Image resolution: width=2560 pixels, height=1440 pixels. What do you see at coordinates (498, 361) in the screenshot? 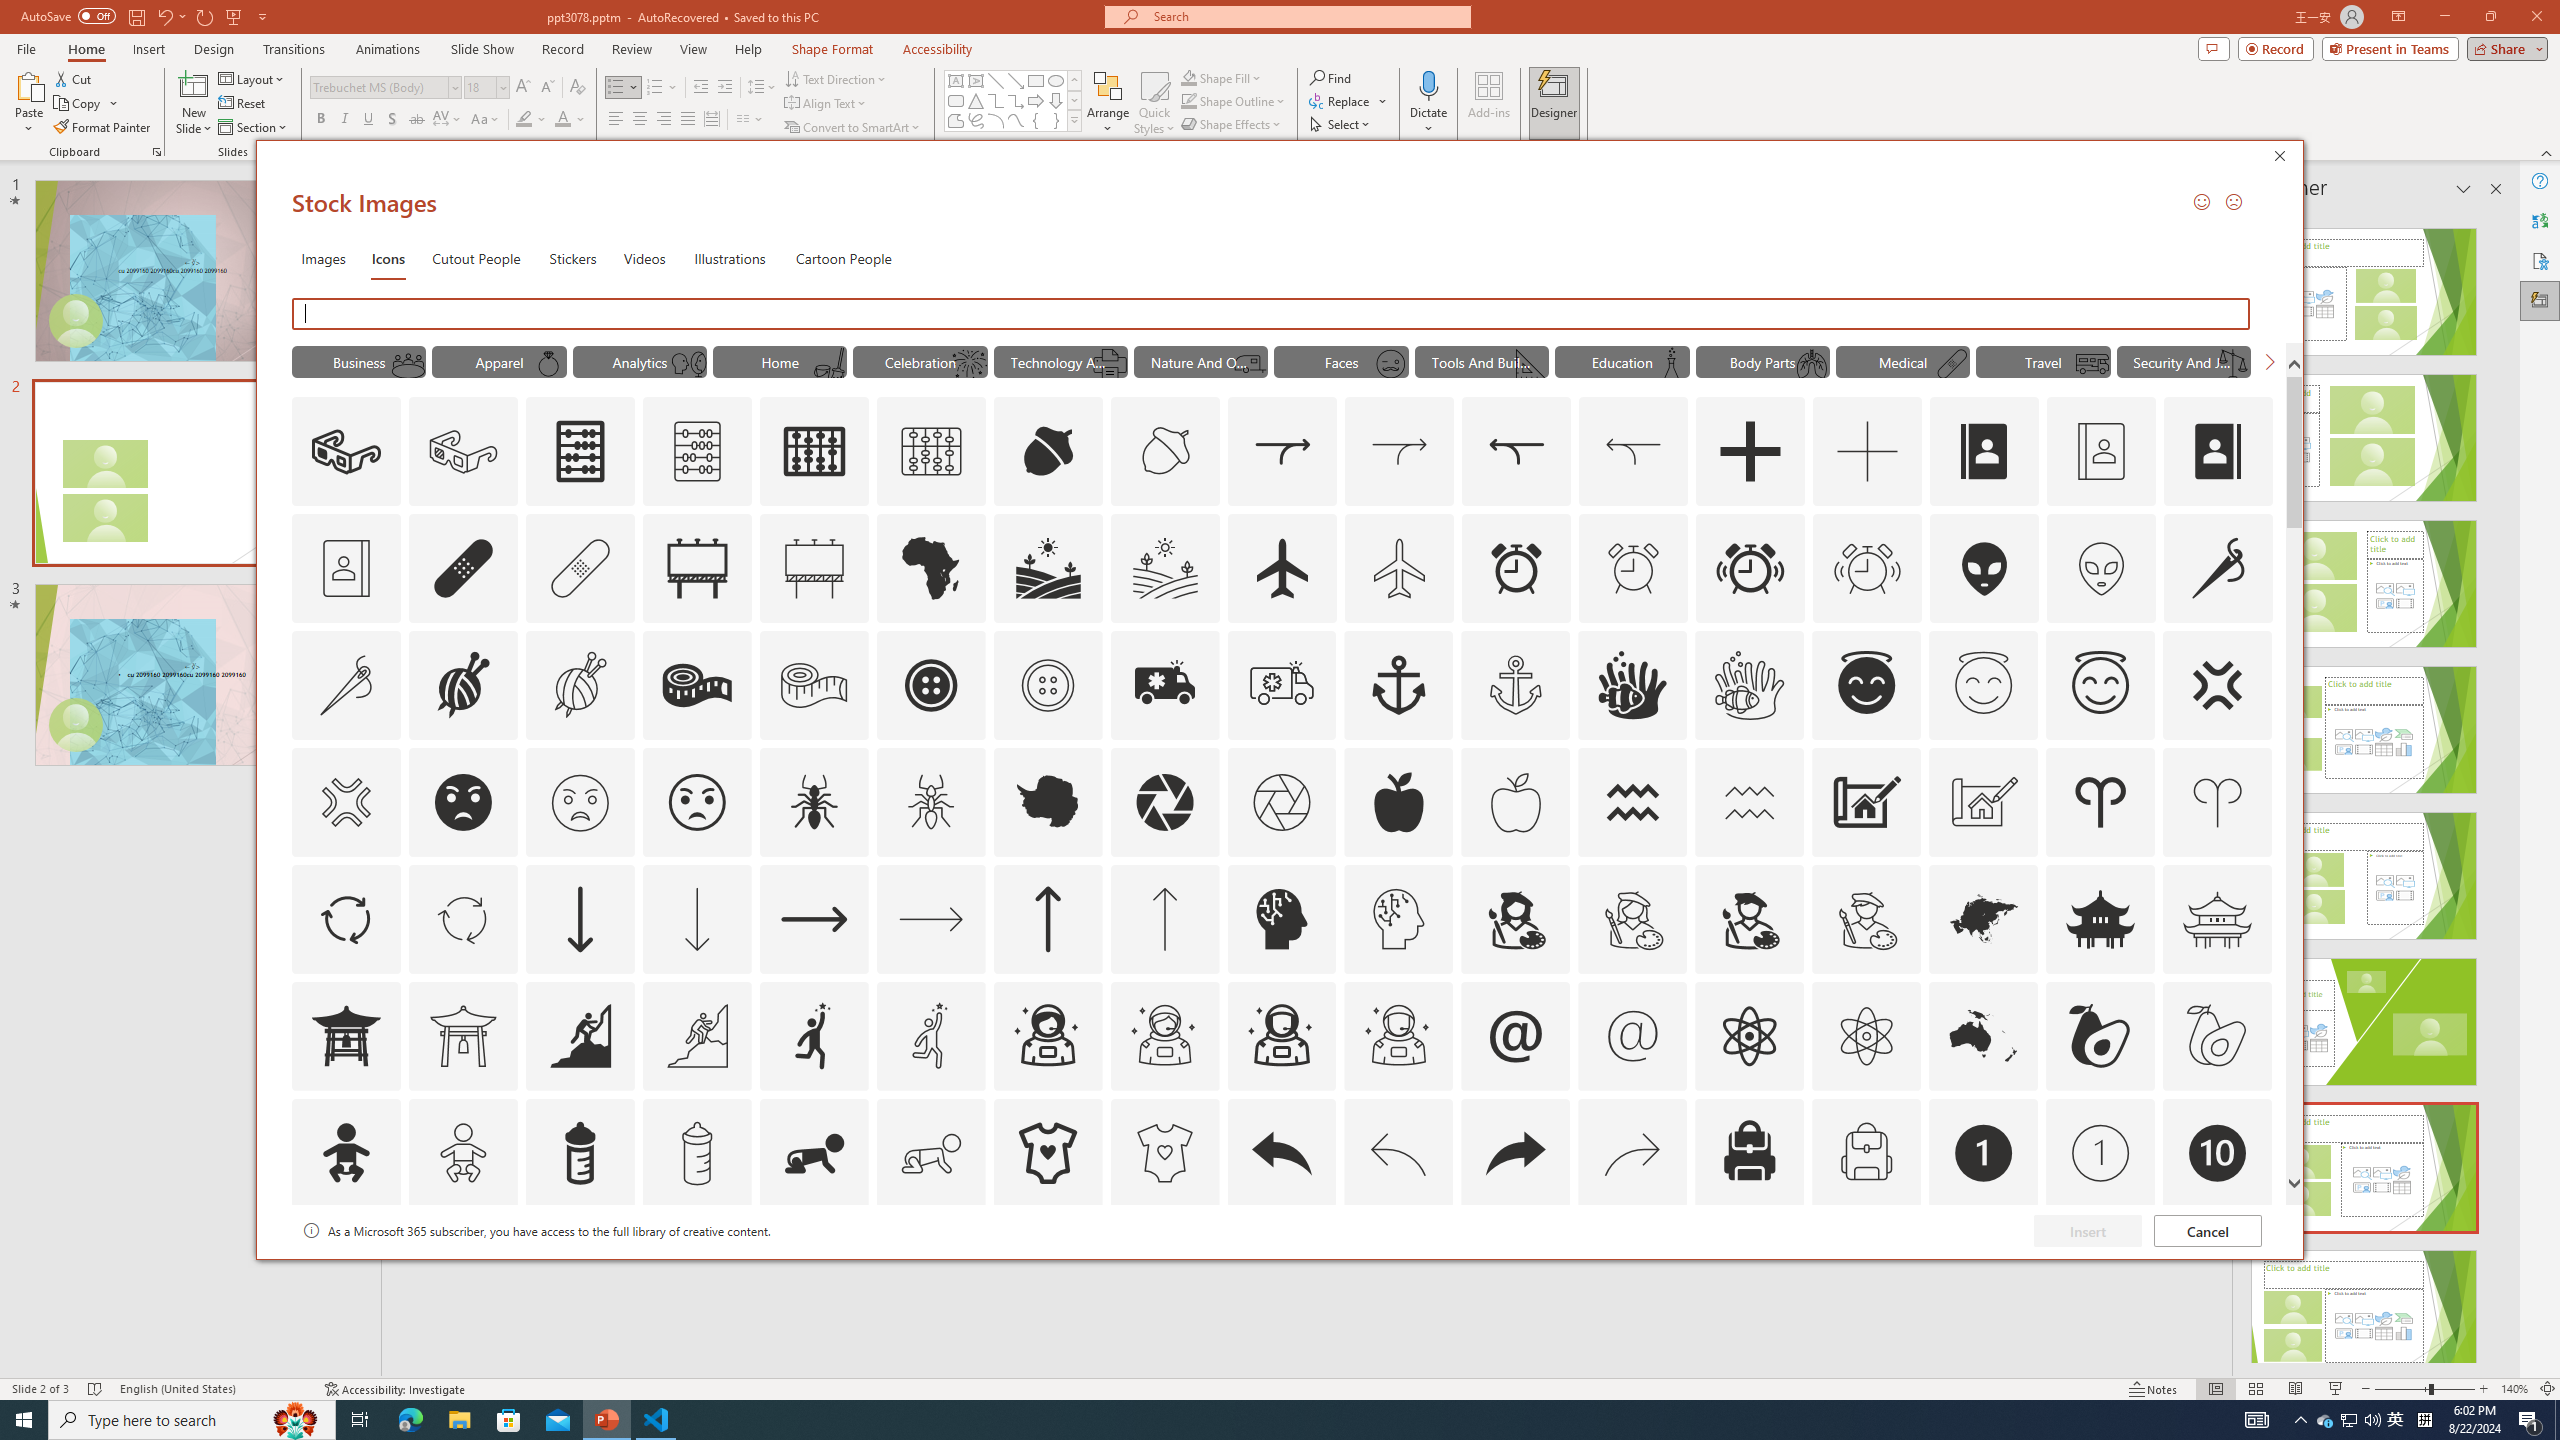
I see `"Apparel" Icons.` at bounding box center [498, 361].